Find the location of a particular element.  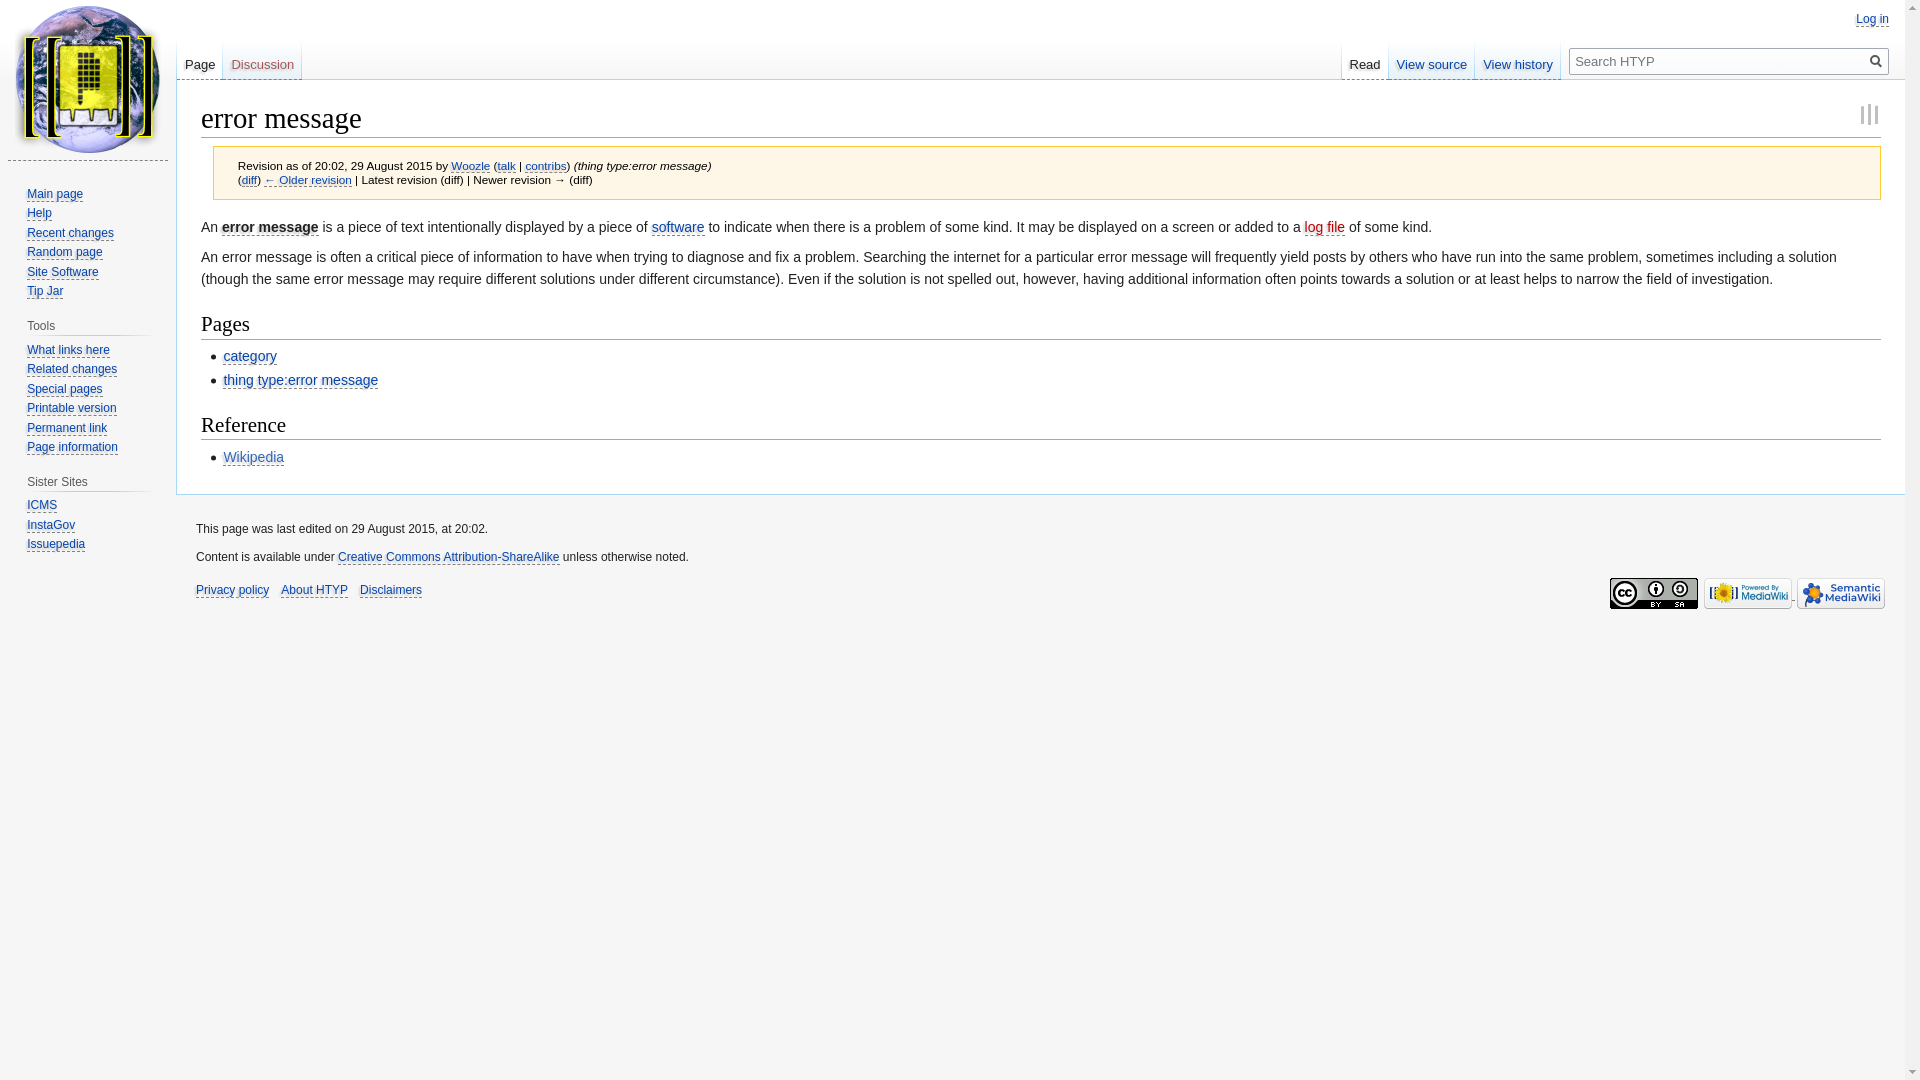

Special pages is located at coordinates (64, 390).